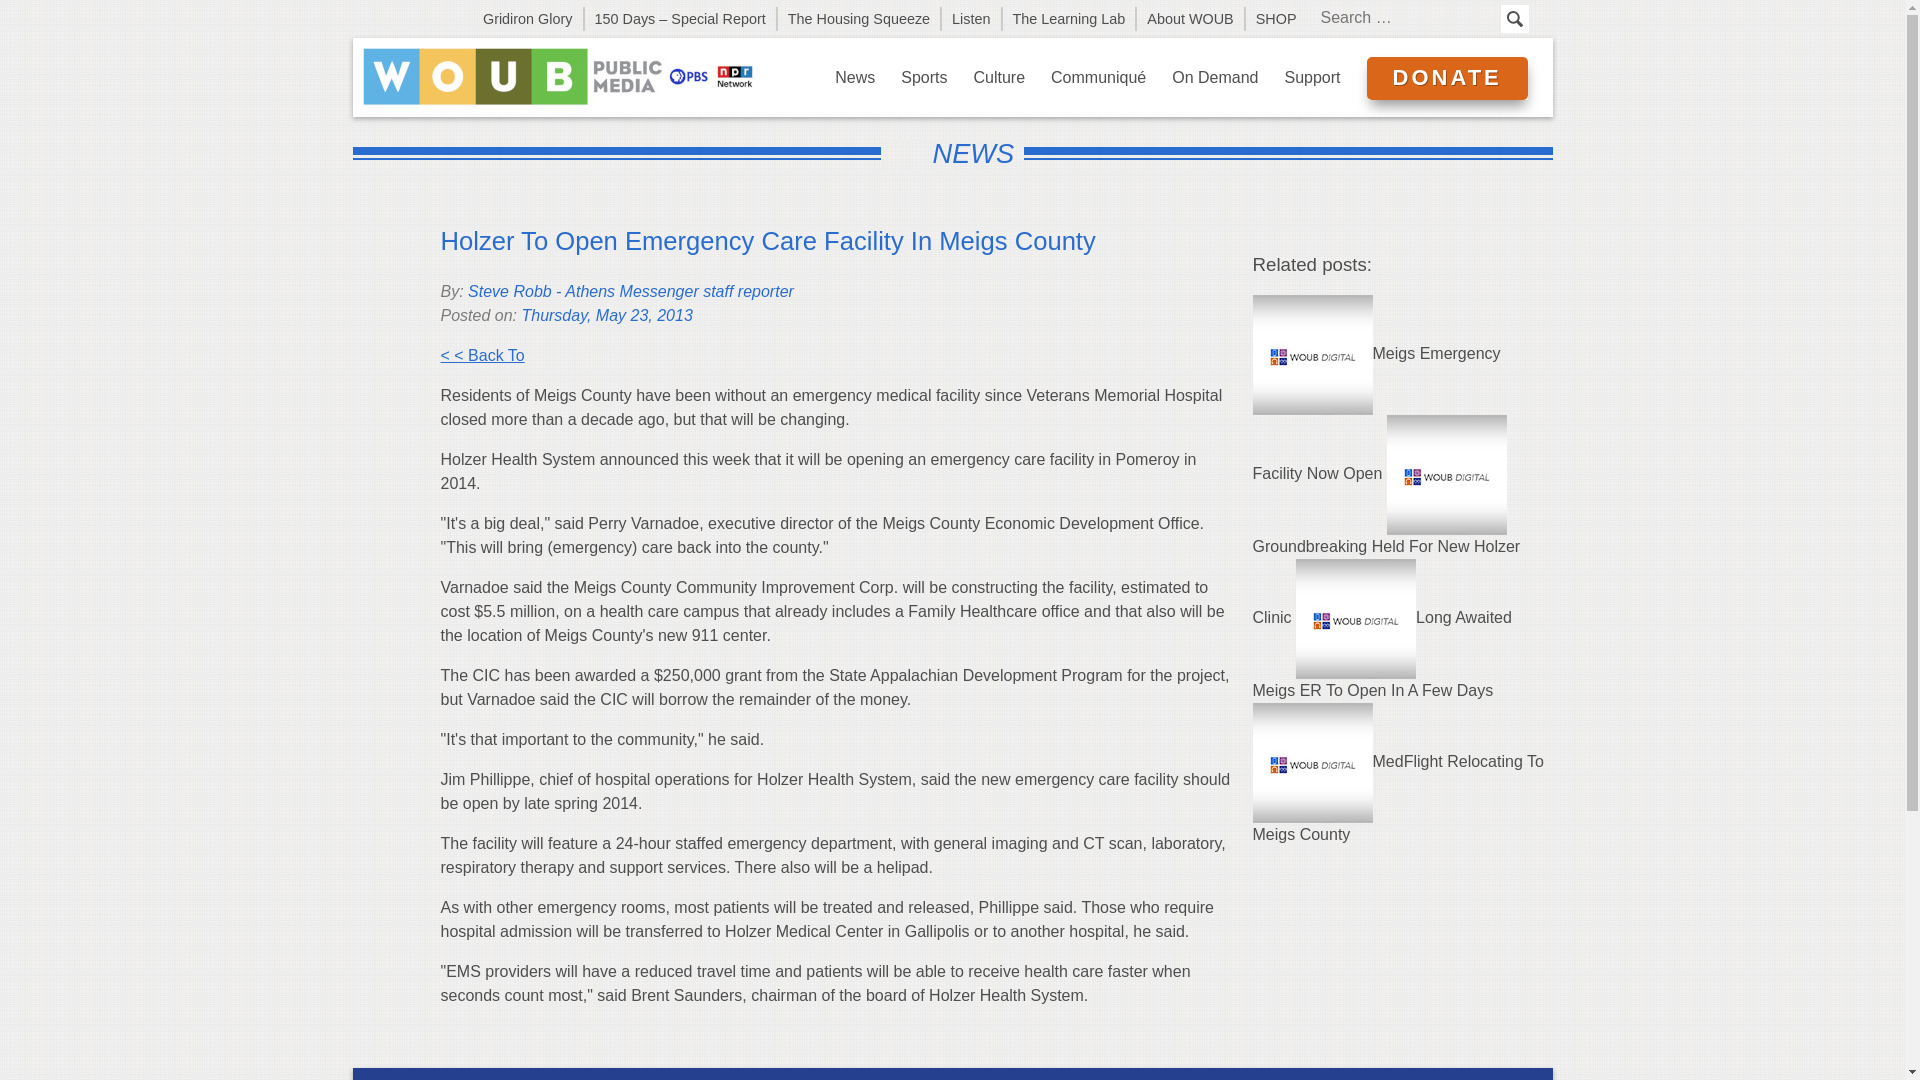 This screenshot has height=1080, width=1920. What do you see at coordinates (1375, 414) in the screenshot?
I see `Meigs Emergency Facility Now Open` at bounding box center [1375, 414].